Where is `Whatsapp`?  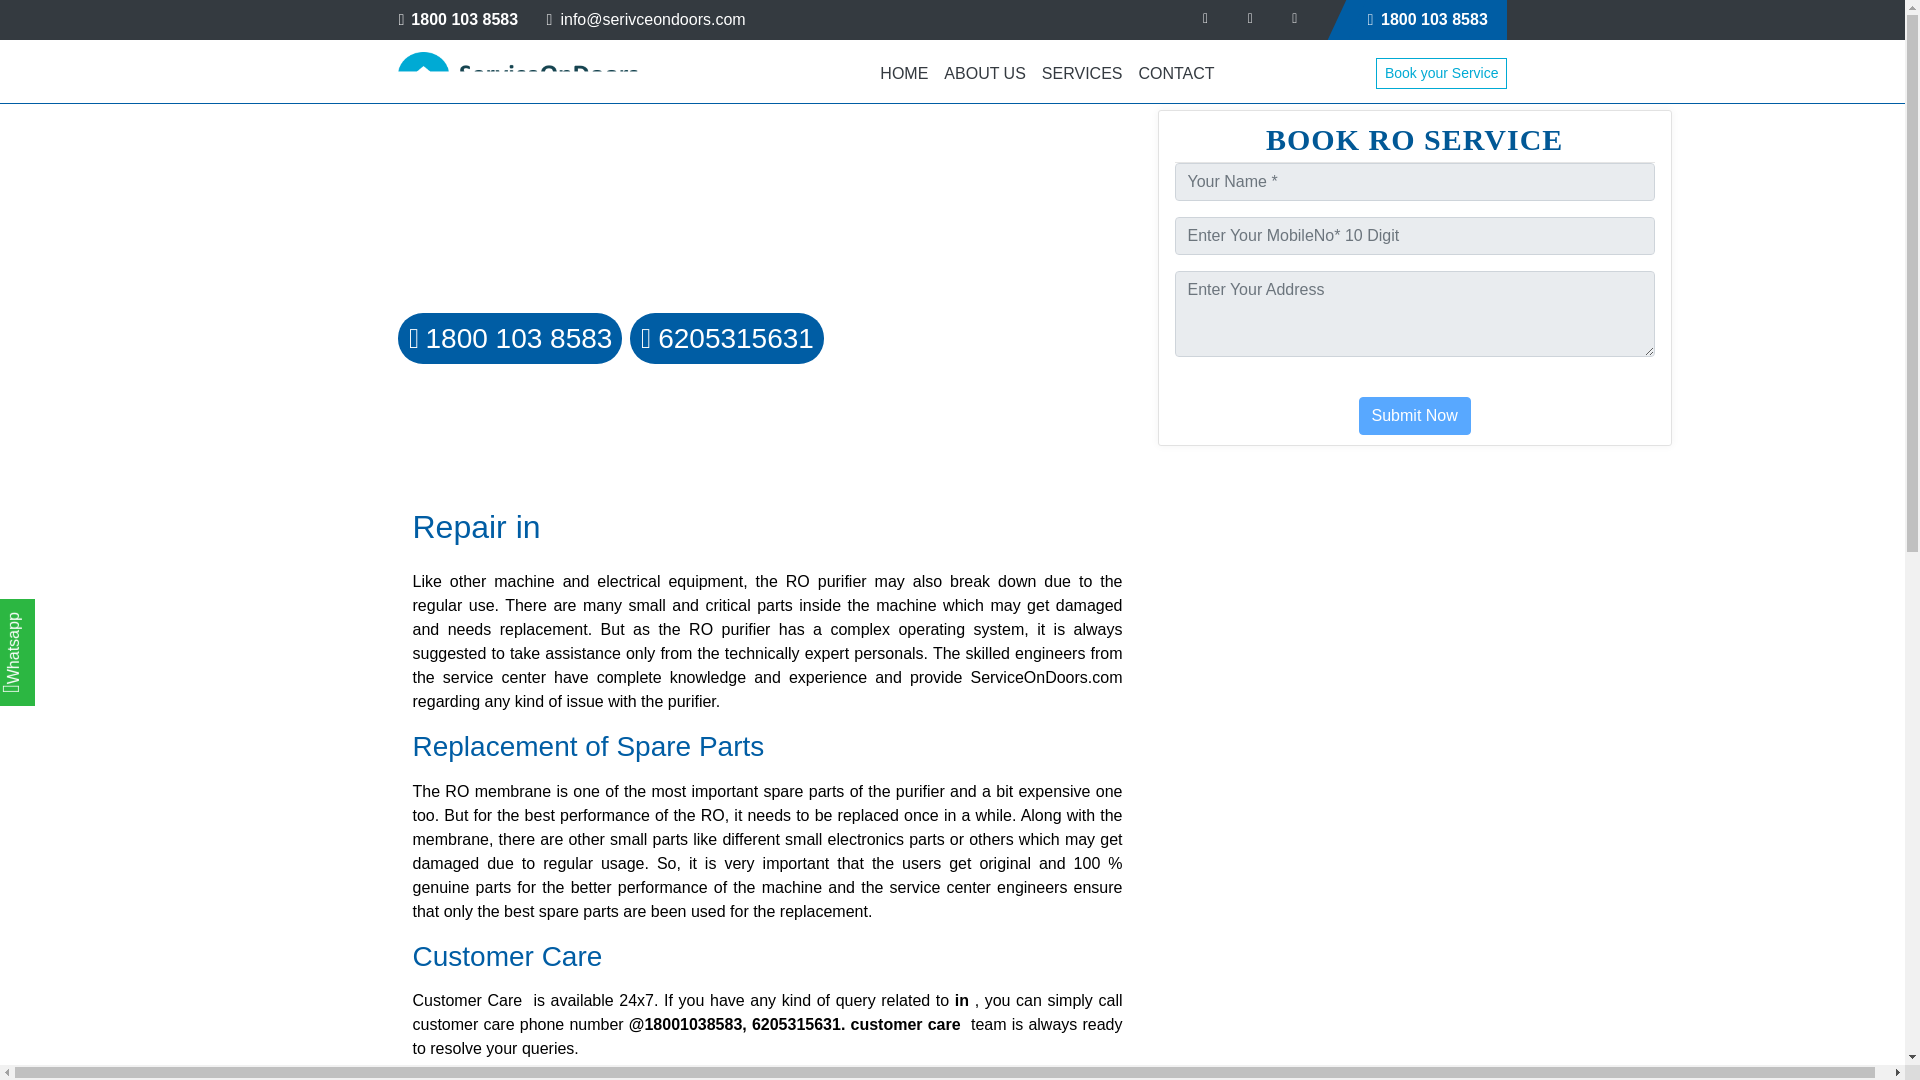 Whatsapp is located at coordinates (50, 620).